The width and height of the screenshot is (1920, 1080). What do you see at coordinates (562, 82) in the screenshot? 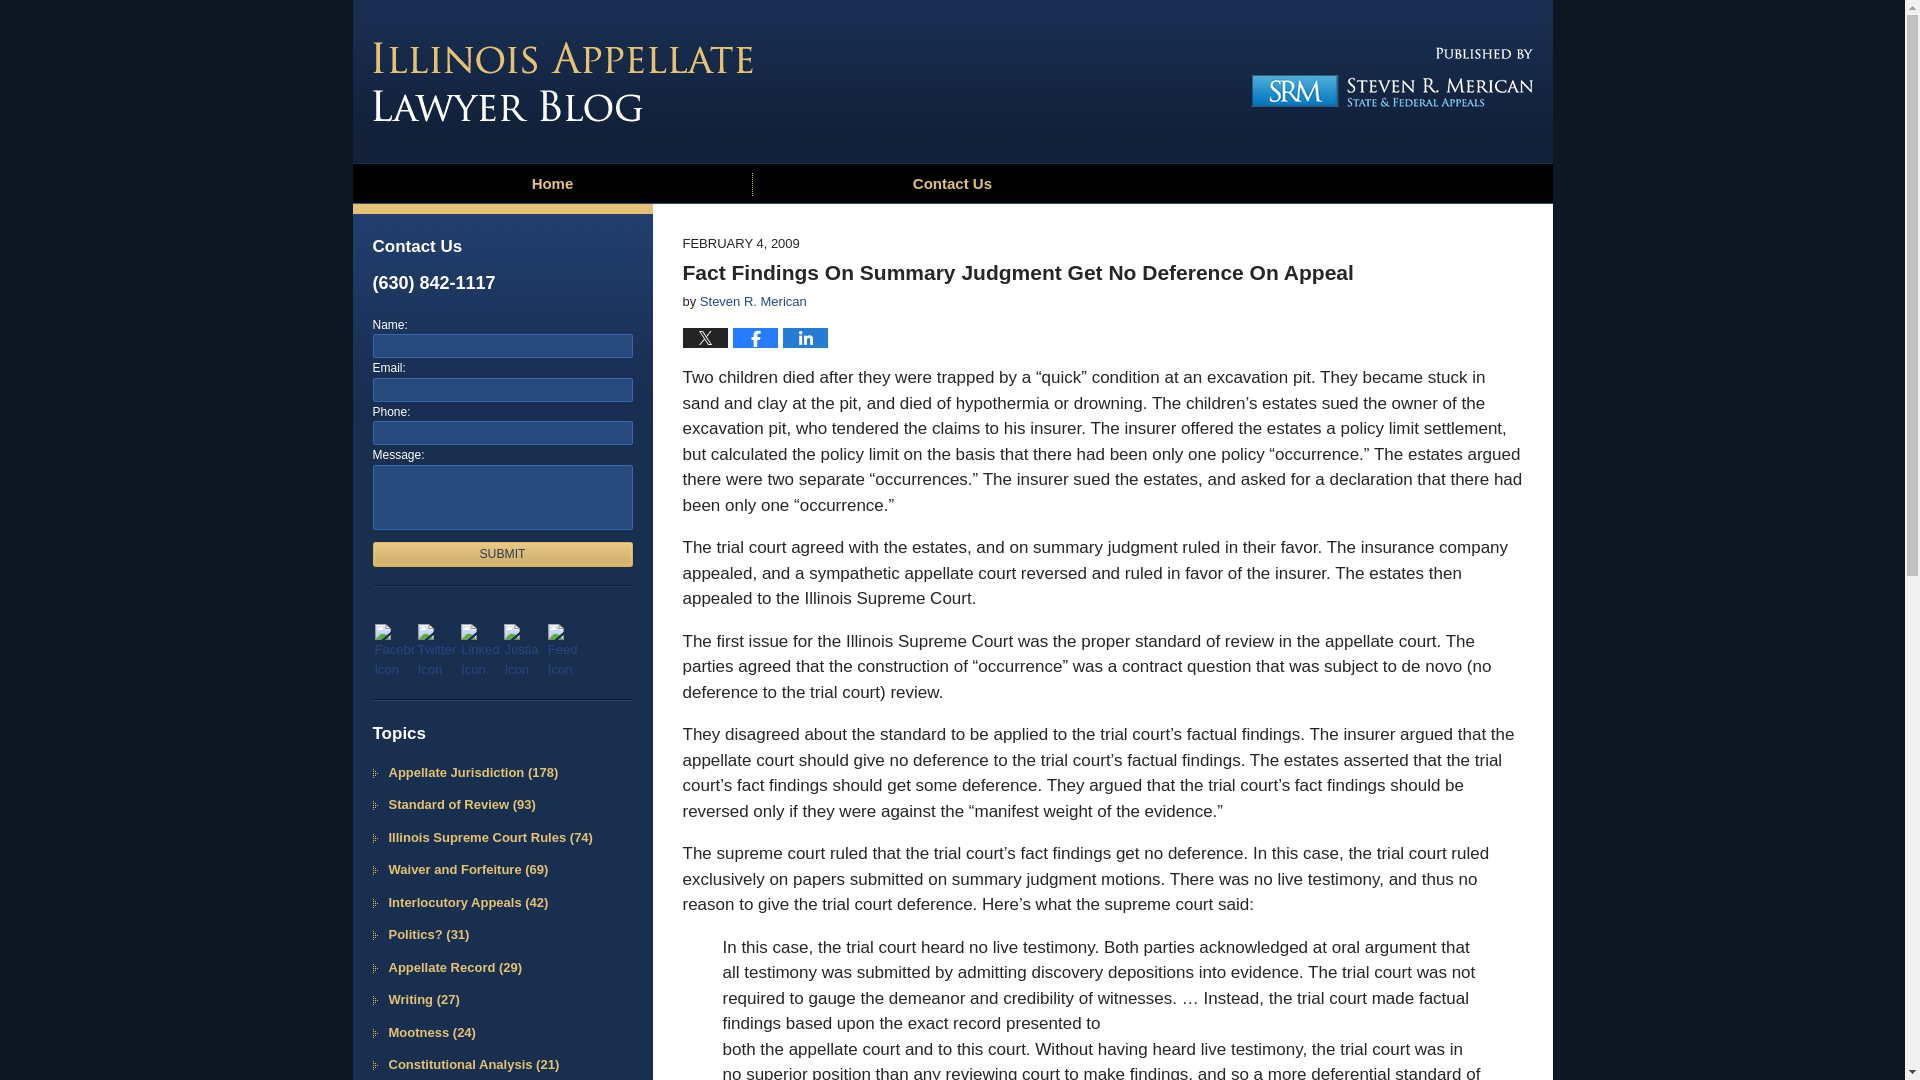
I see `Illinois Appellate Lawyer Blog` at bounding box center [562, 82].